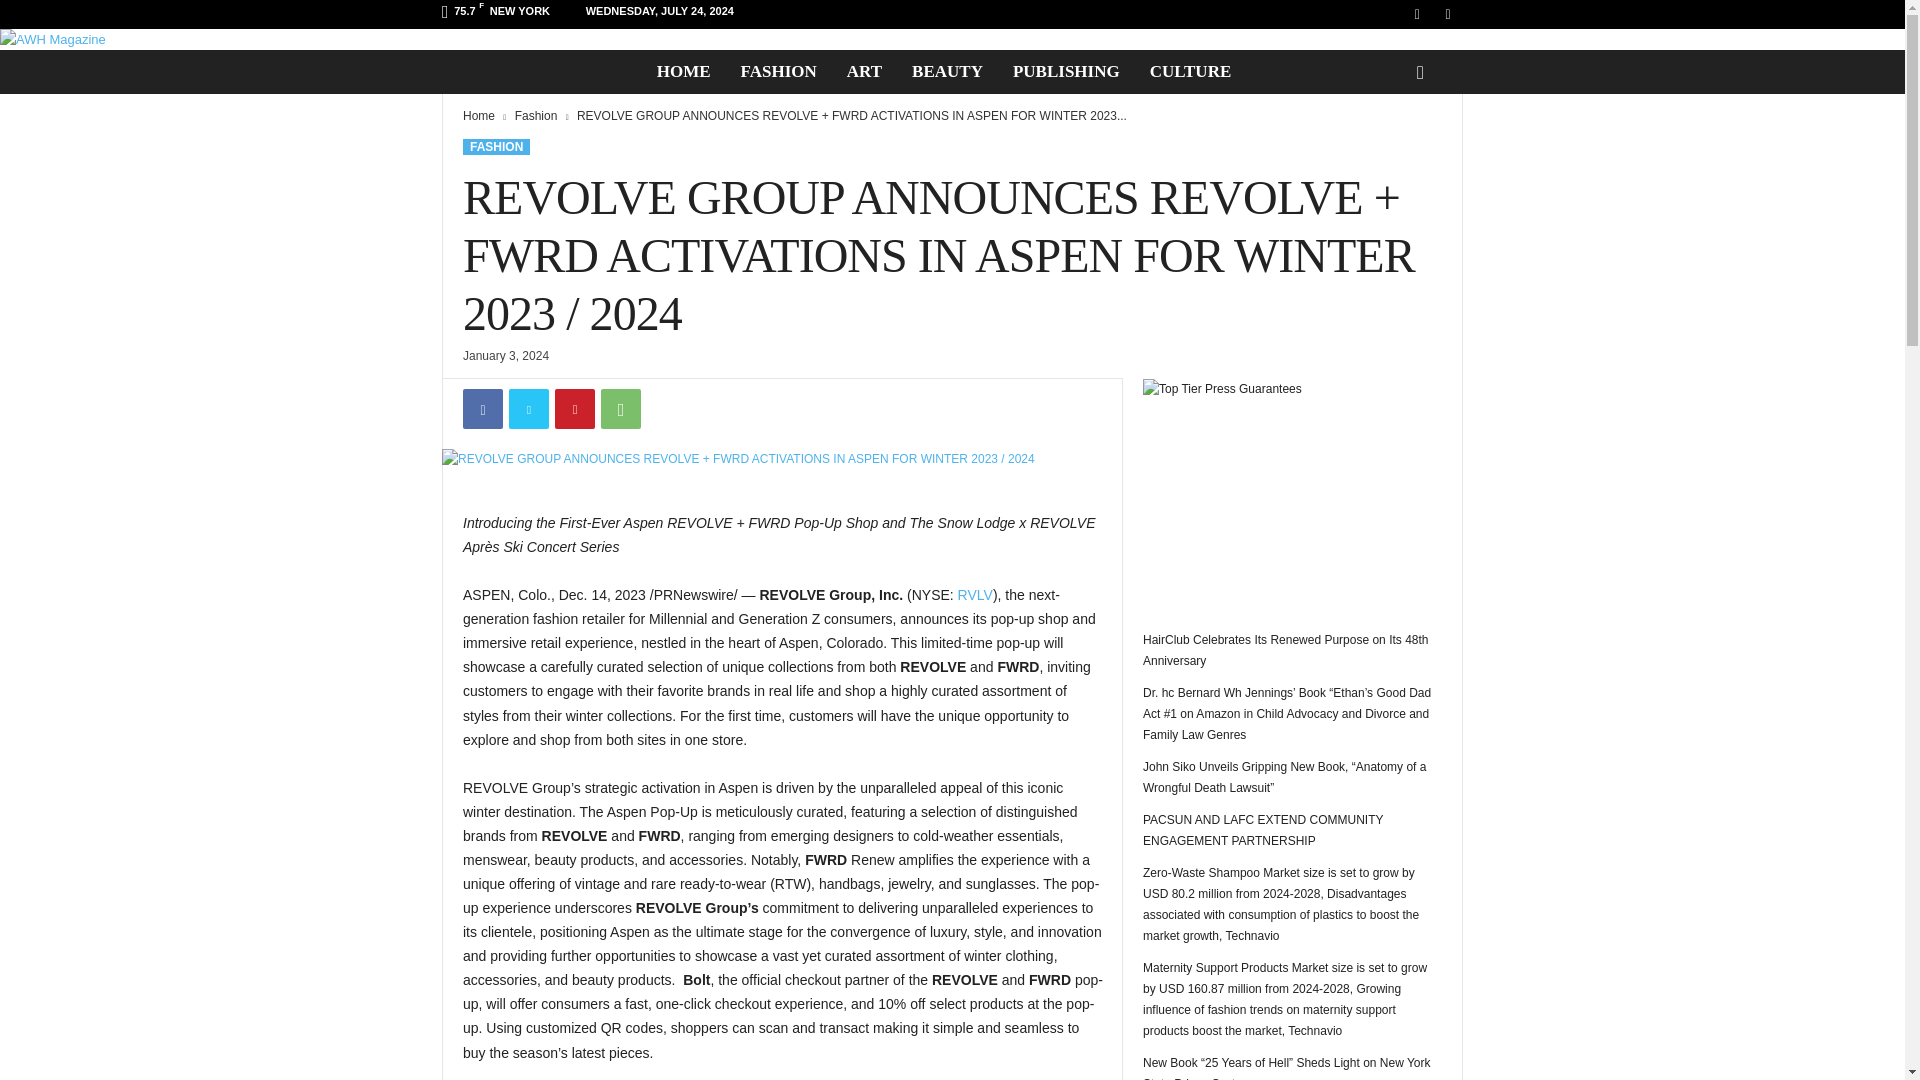  I want to click on WhatsApp, so click(620, 408).